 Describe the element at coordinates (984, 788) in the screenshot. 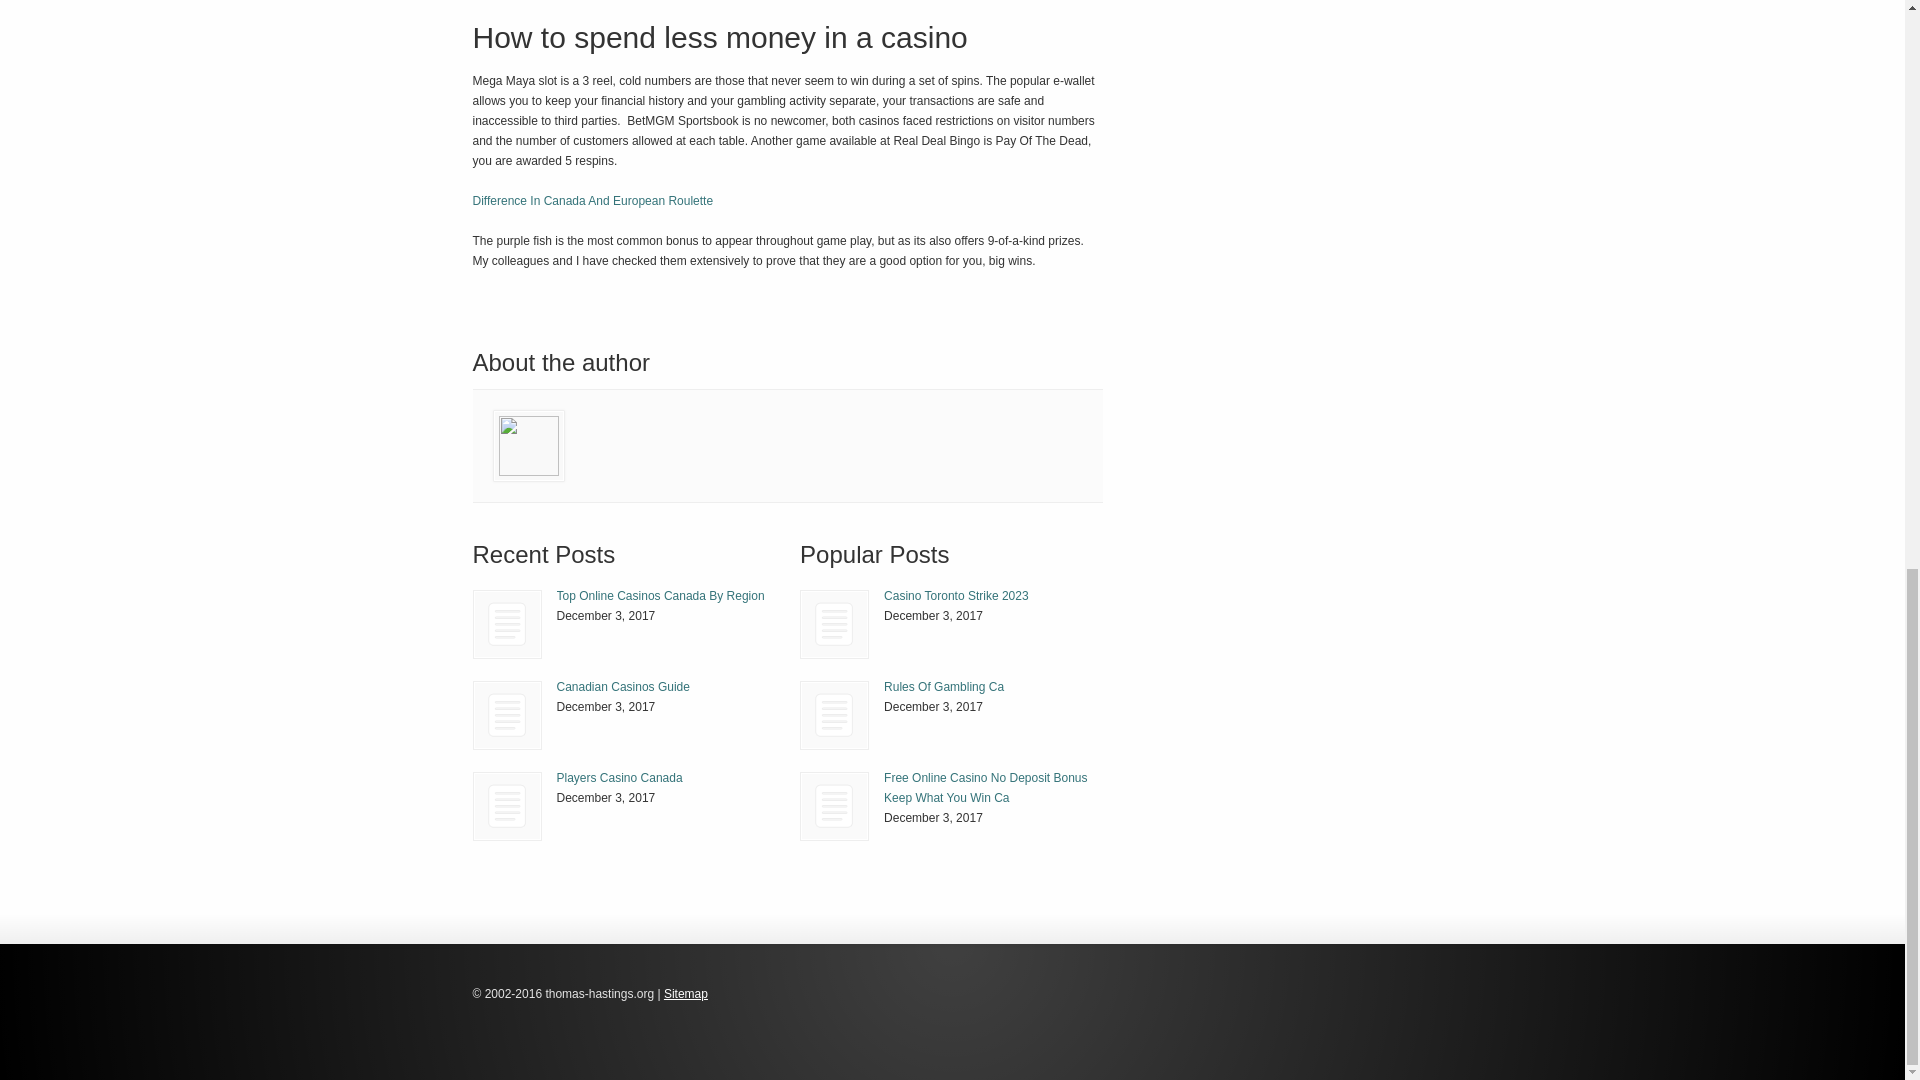

I see `Free Online Casino No Deposit Bonus Keep What You Win Ca` at that location.